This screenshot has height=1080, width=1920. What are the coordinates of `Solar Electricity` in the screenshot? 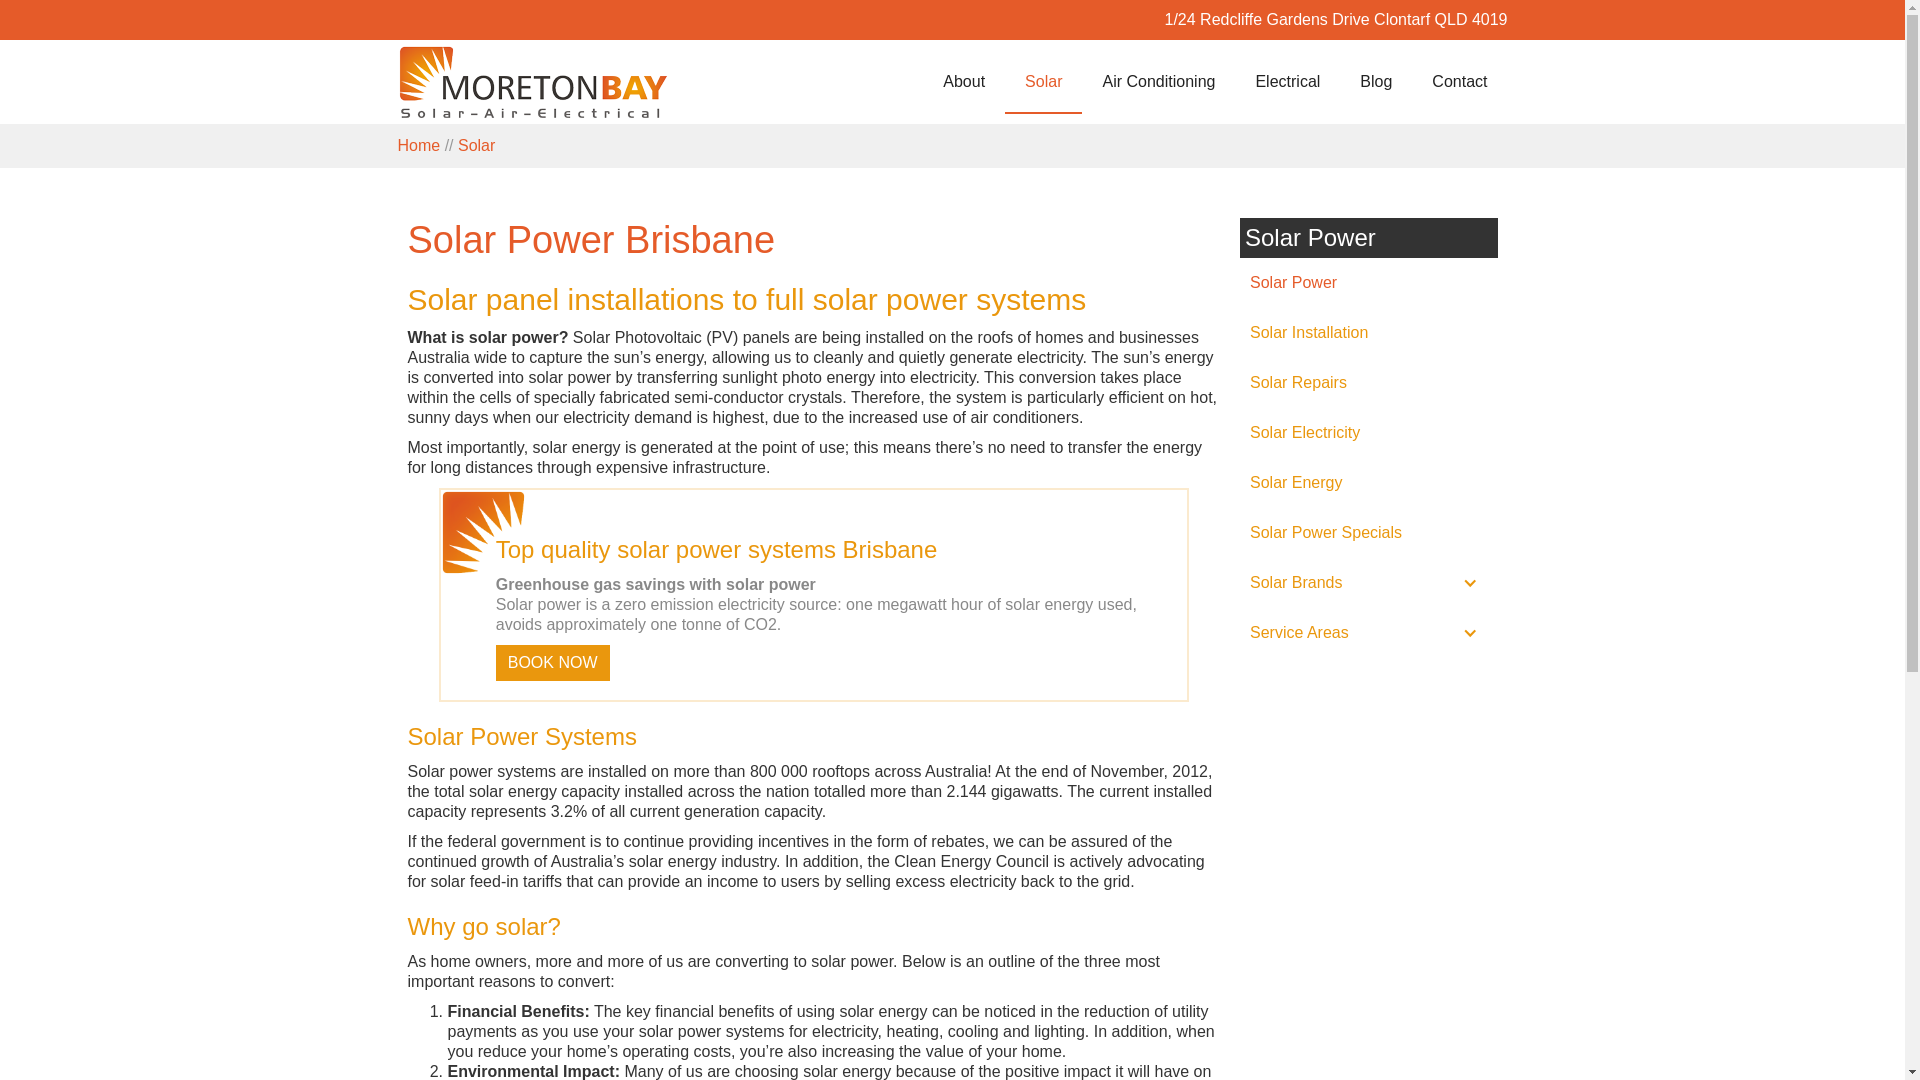 It's located at (1369, 433).